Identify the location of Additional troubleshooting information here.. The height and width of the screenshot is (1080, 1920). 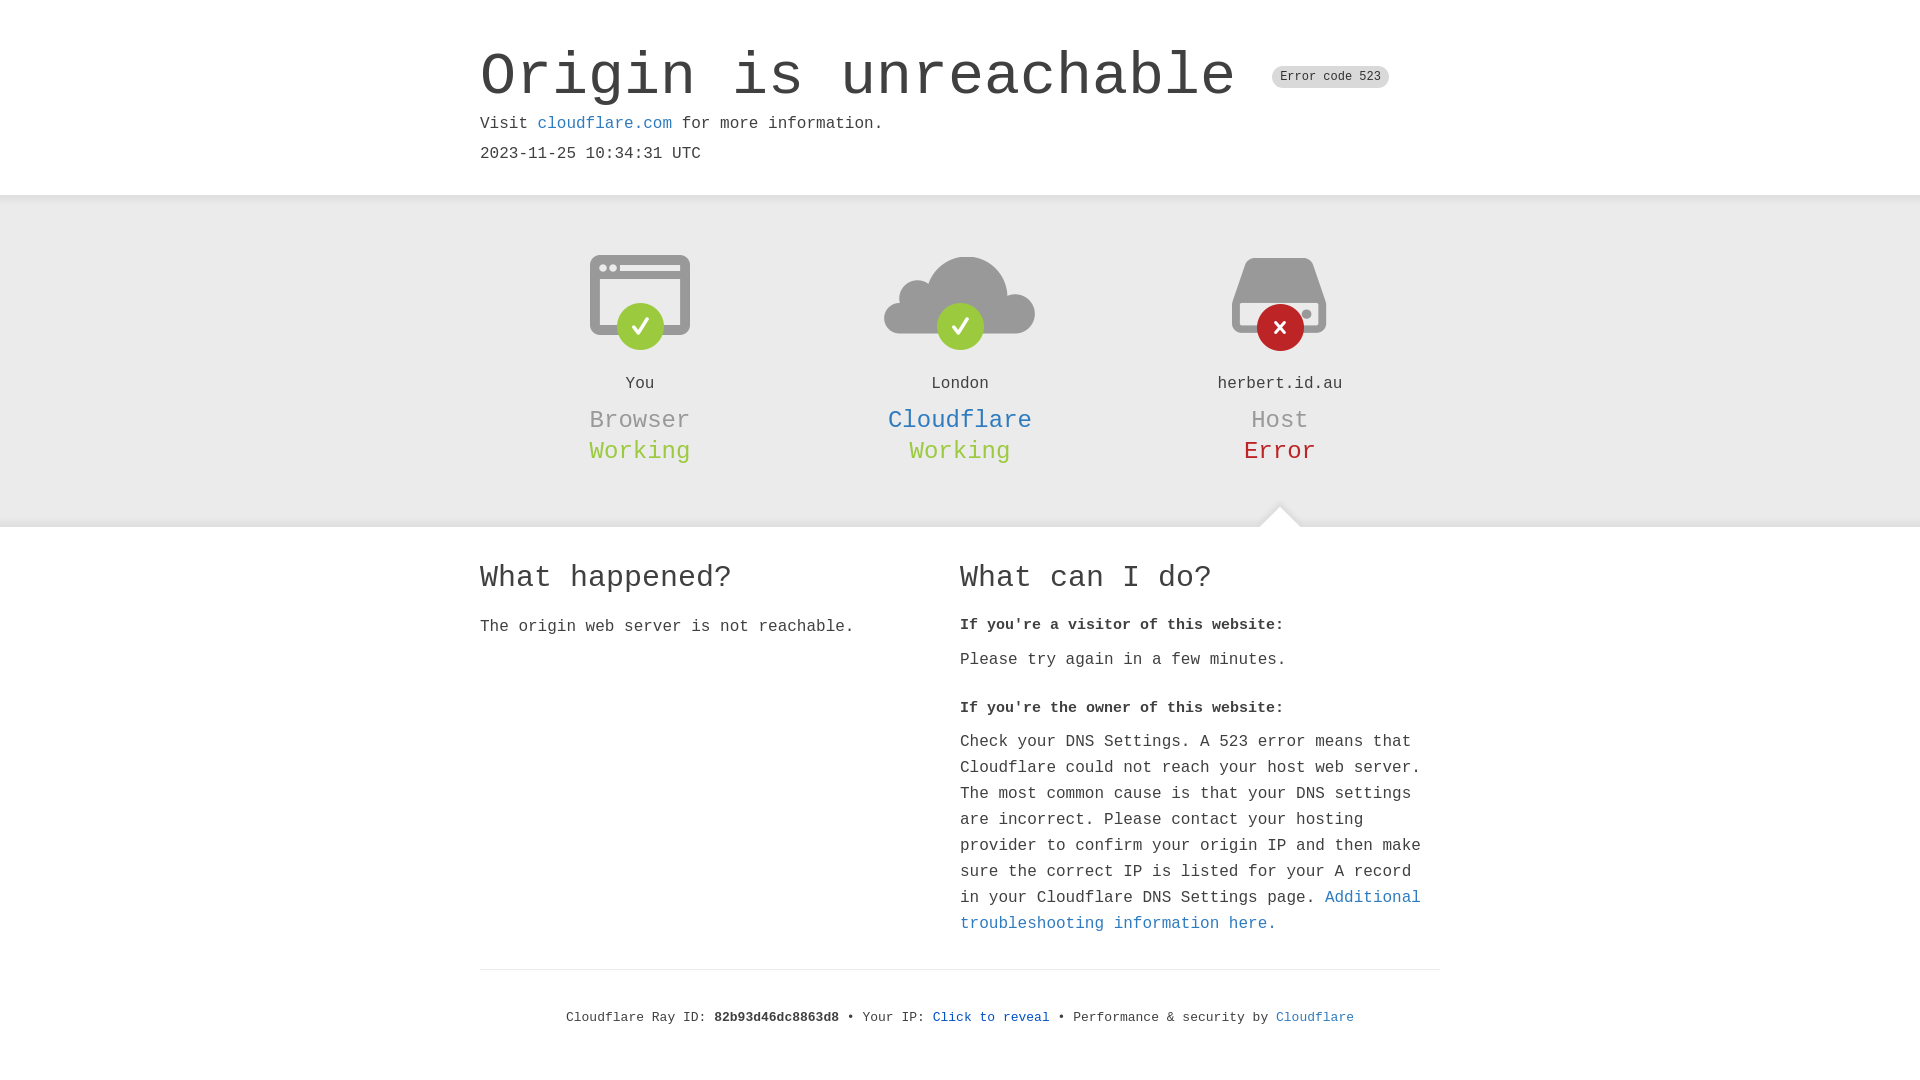
(1190, 911).